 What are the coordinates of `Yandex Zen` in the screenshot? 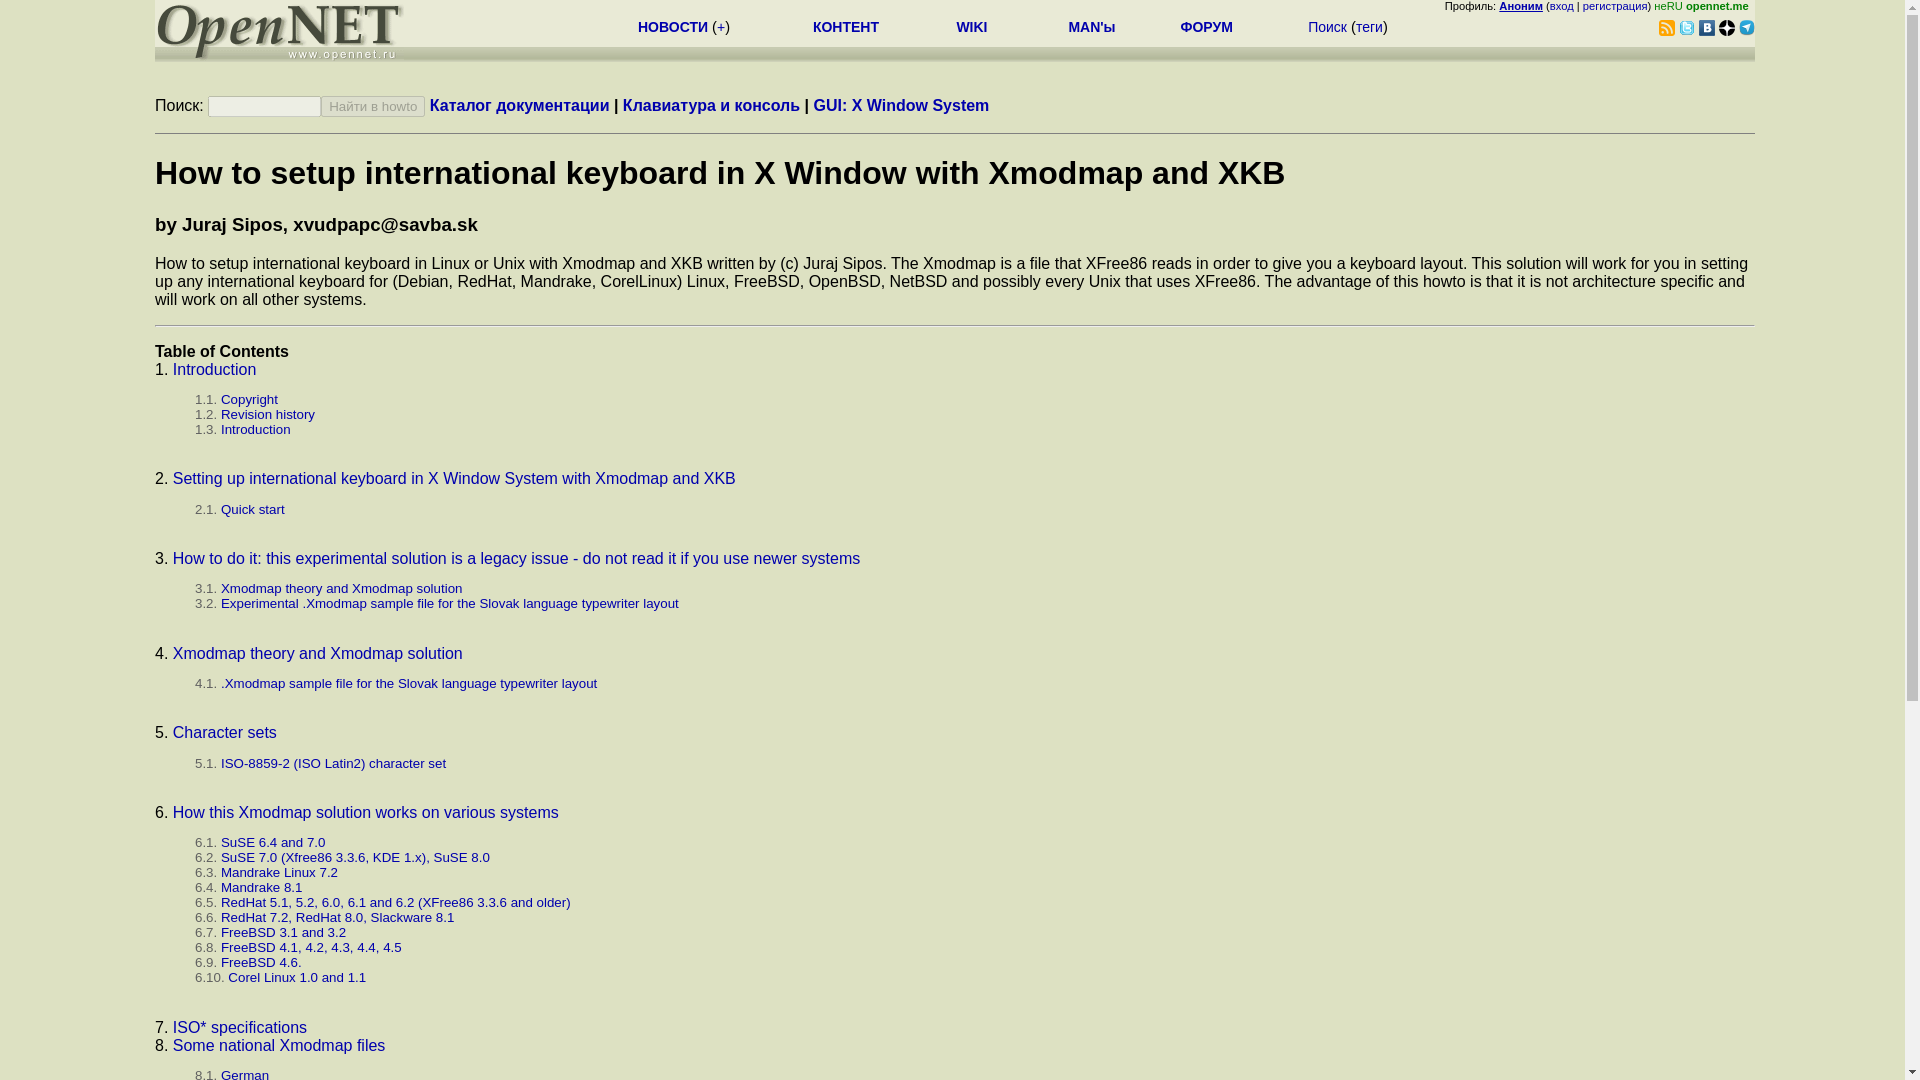 It's located at (1726, 28).